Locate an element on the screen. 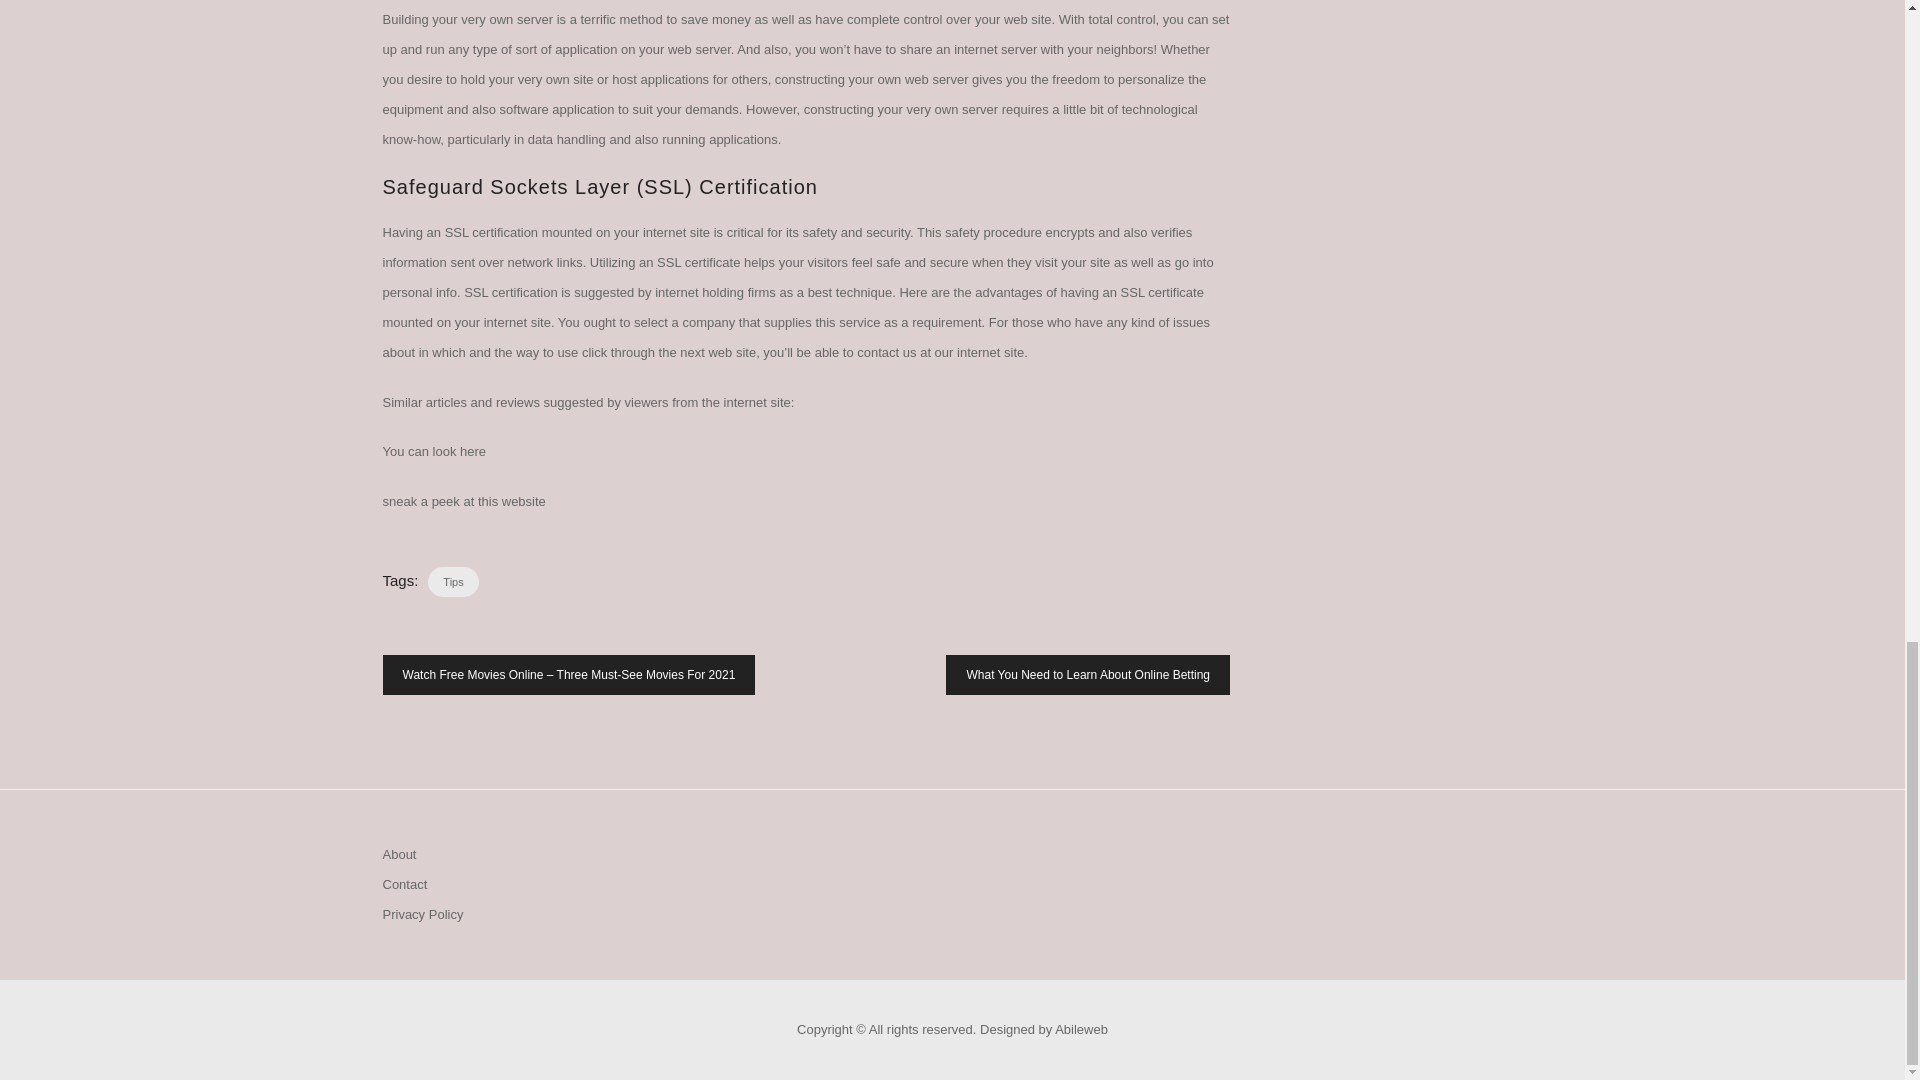 The height and width of the screenshot is (1080, 1920). Designed by Abileweb is located at coordinates (1043, 1028).